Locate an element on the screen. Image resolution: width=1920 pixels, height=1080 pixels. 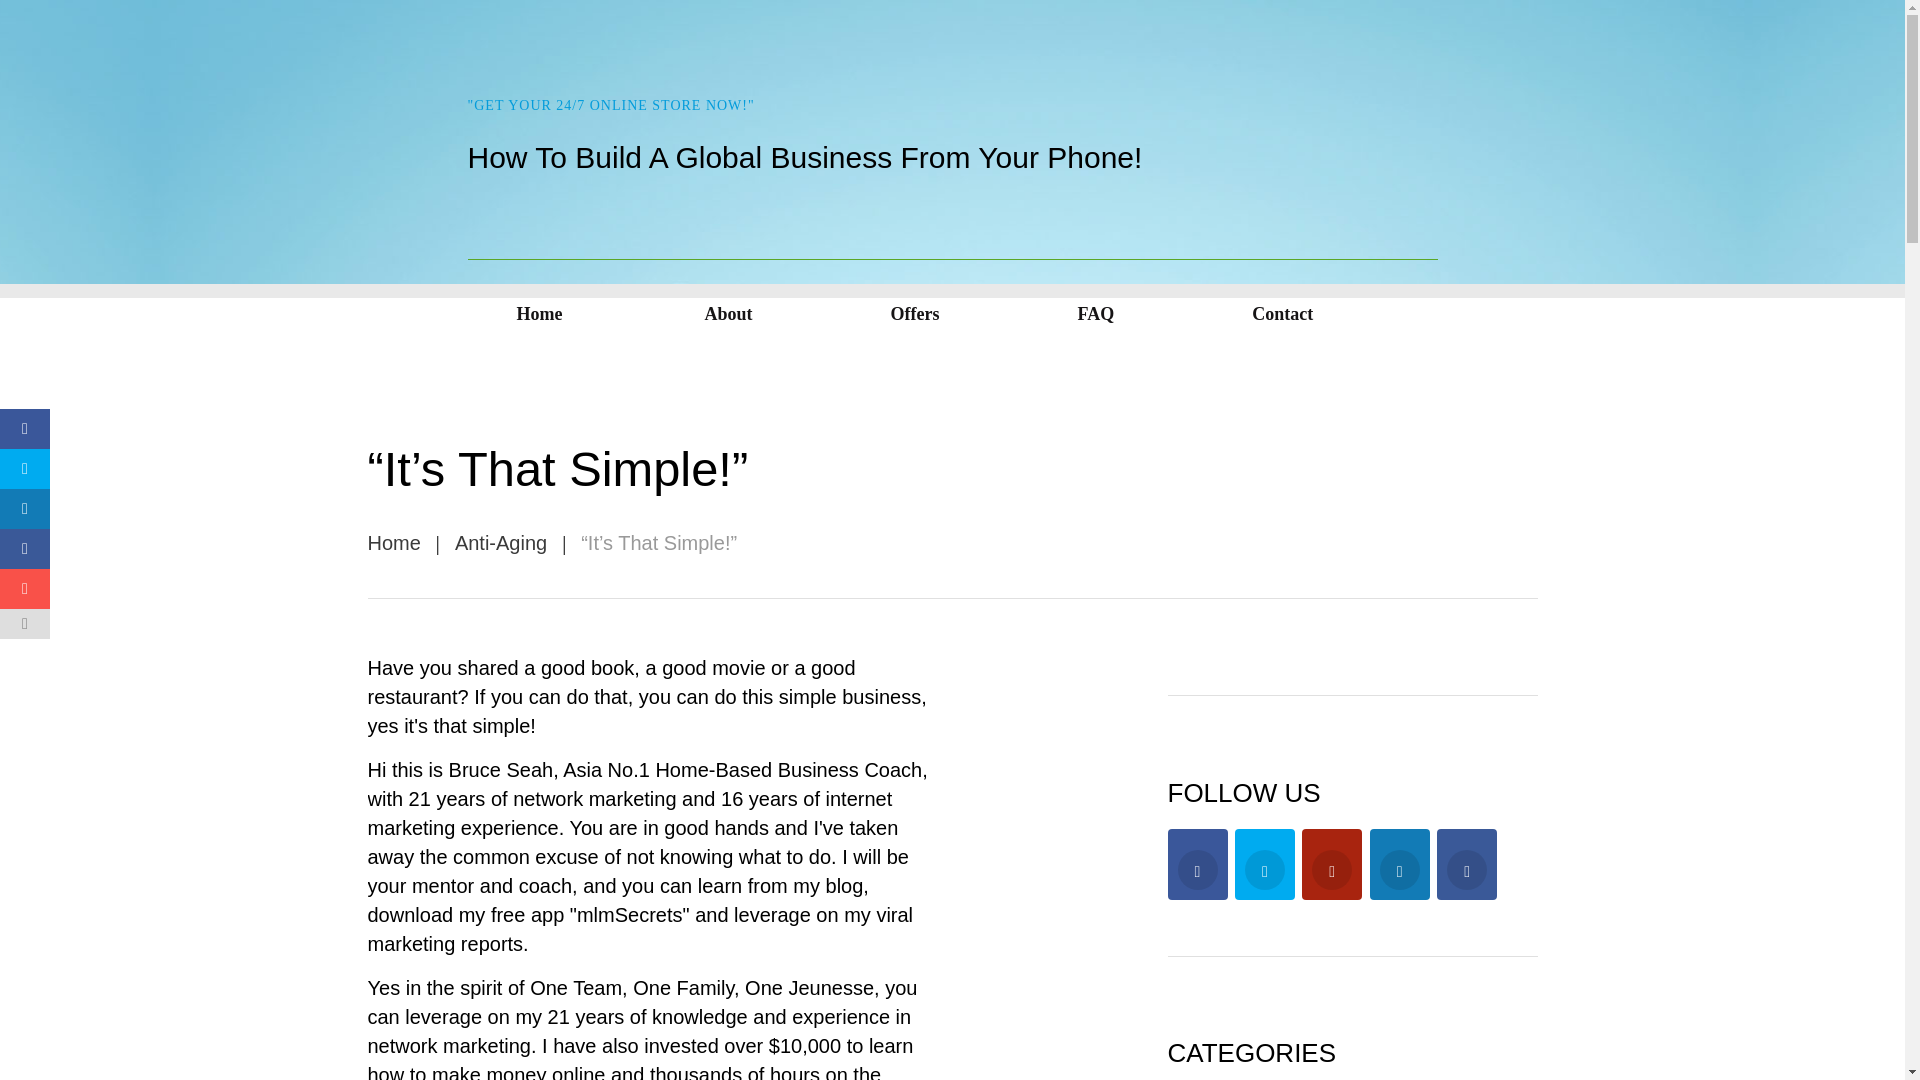
Home is located at coordinates (540, 296).